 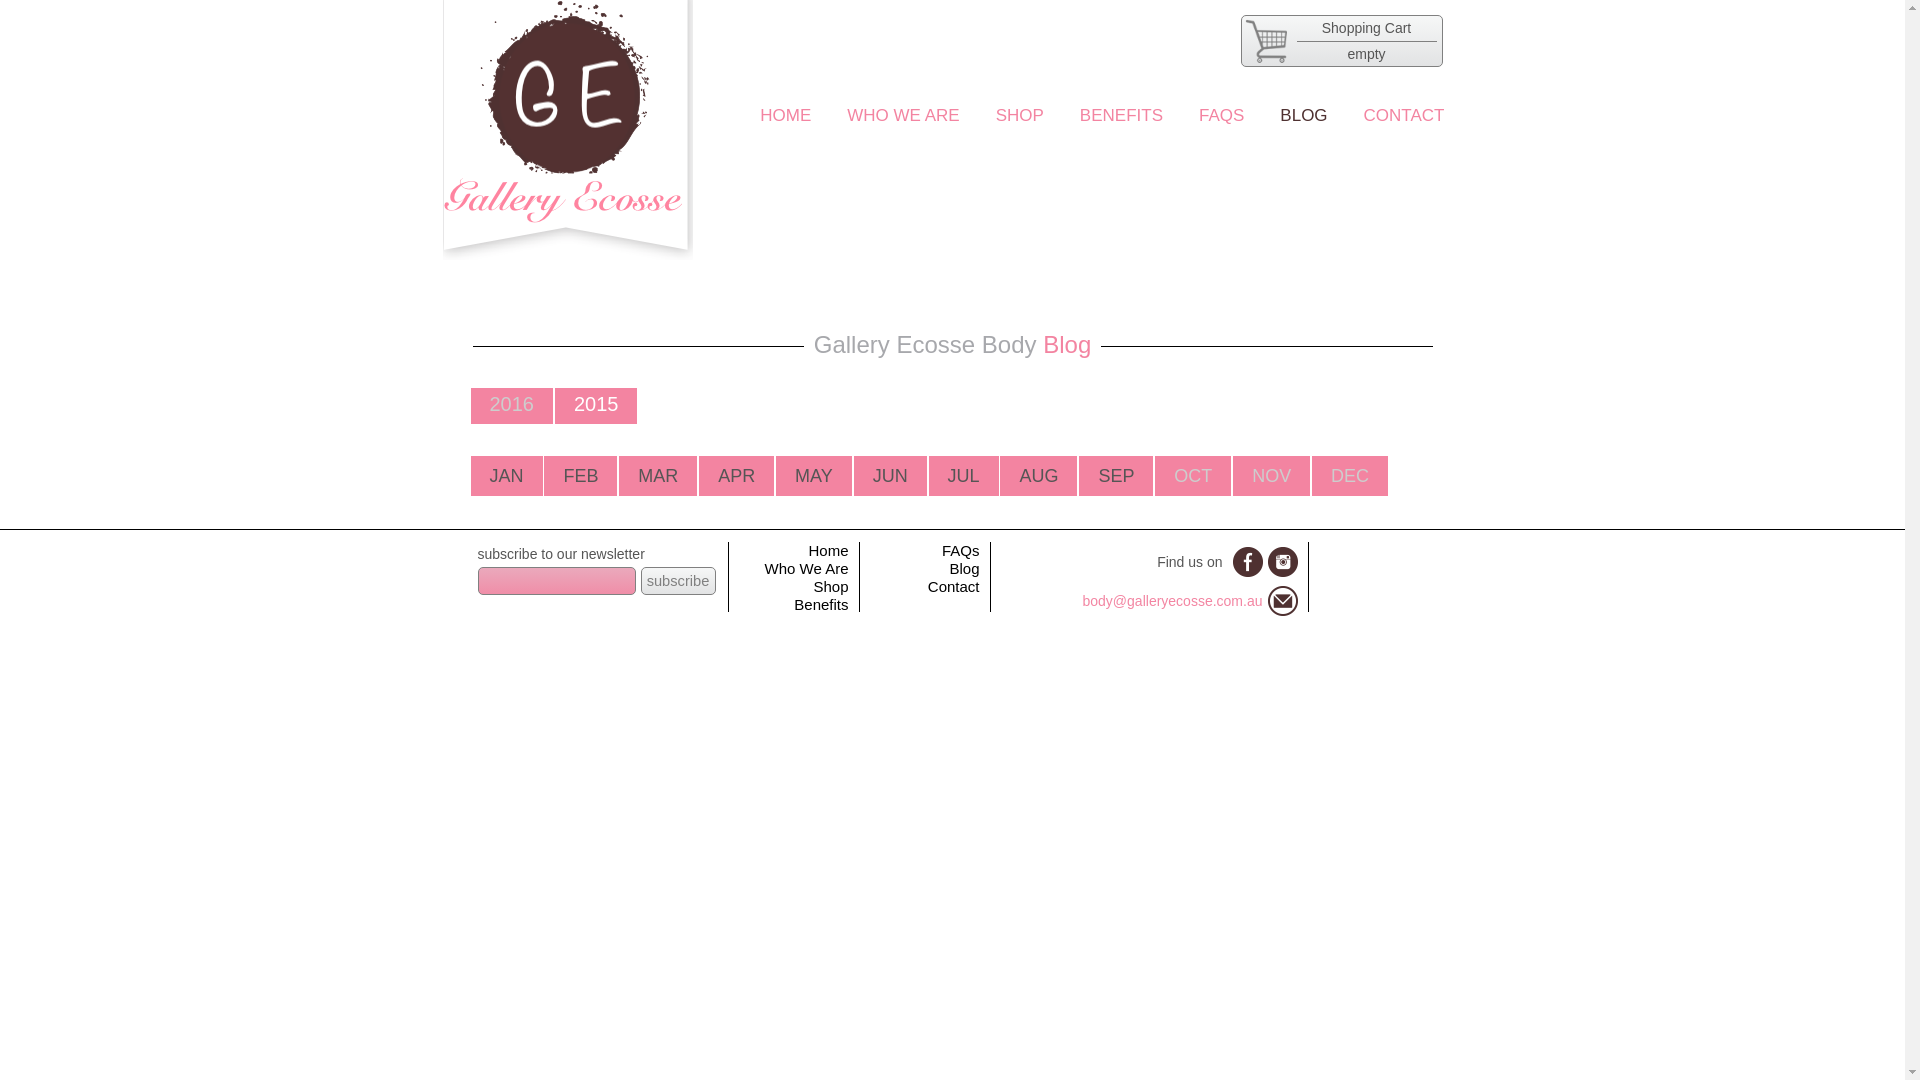 What do you see at coordinates (828, 550) in the screenshot?
I see `Home` at bounding box center [828, 550].